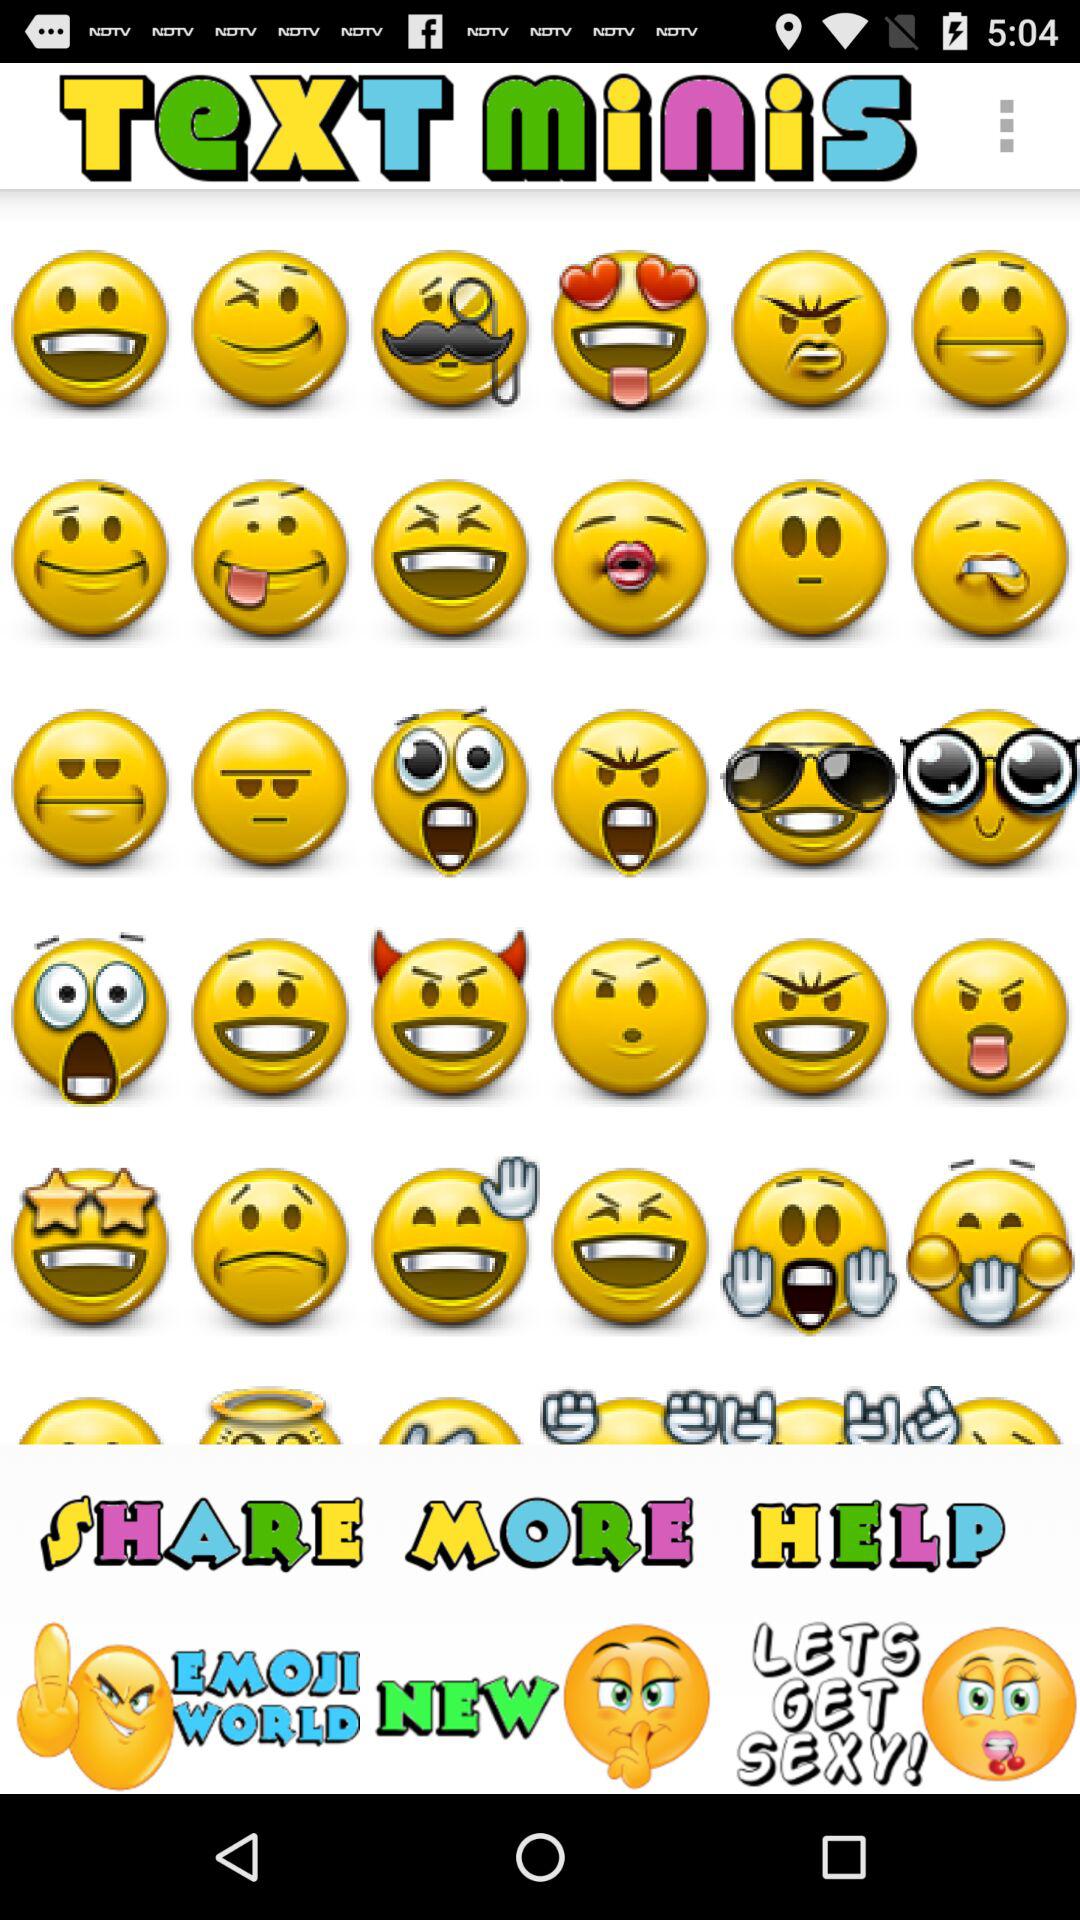 The image size is (1080, 1920). What do you see at coordinates (202, 1532) in the screenshot?
I see `share emojis` at bounding box center [202, 1532].